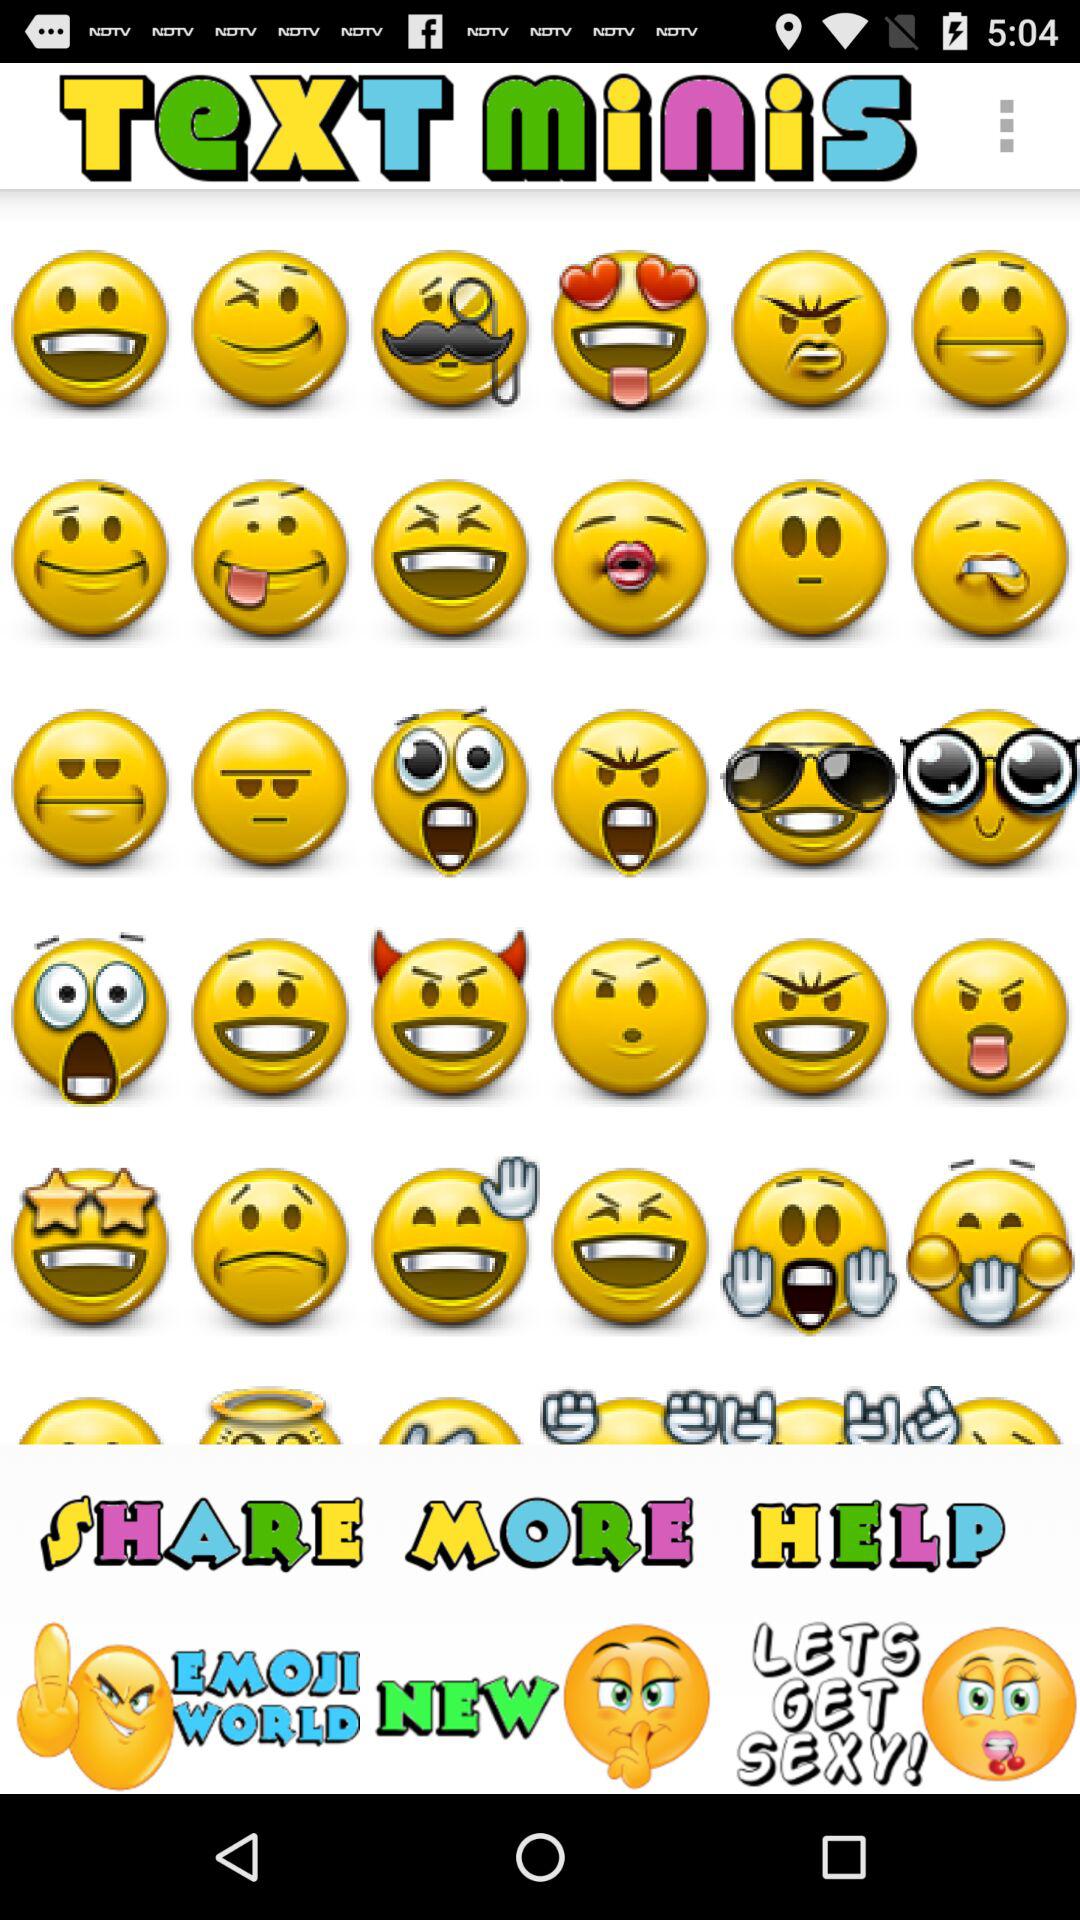 The image size is (1080, 1920). What do you see at coordinates (202, 1532) in the screenshot?
I see `share emojis` at bounding box center [202, 1532].